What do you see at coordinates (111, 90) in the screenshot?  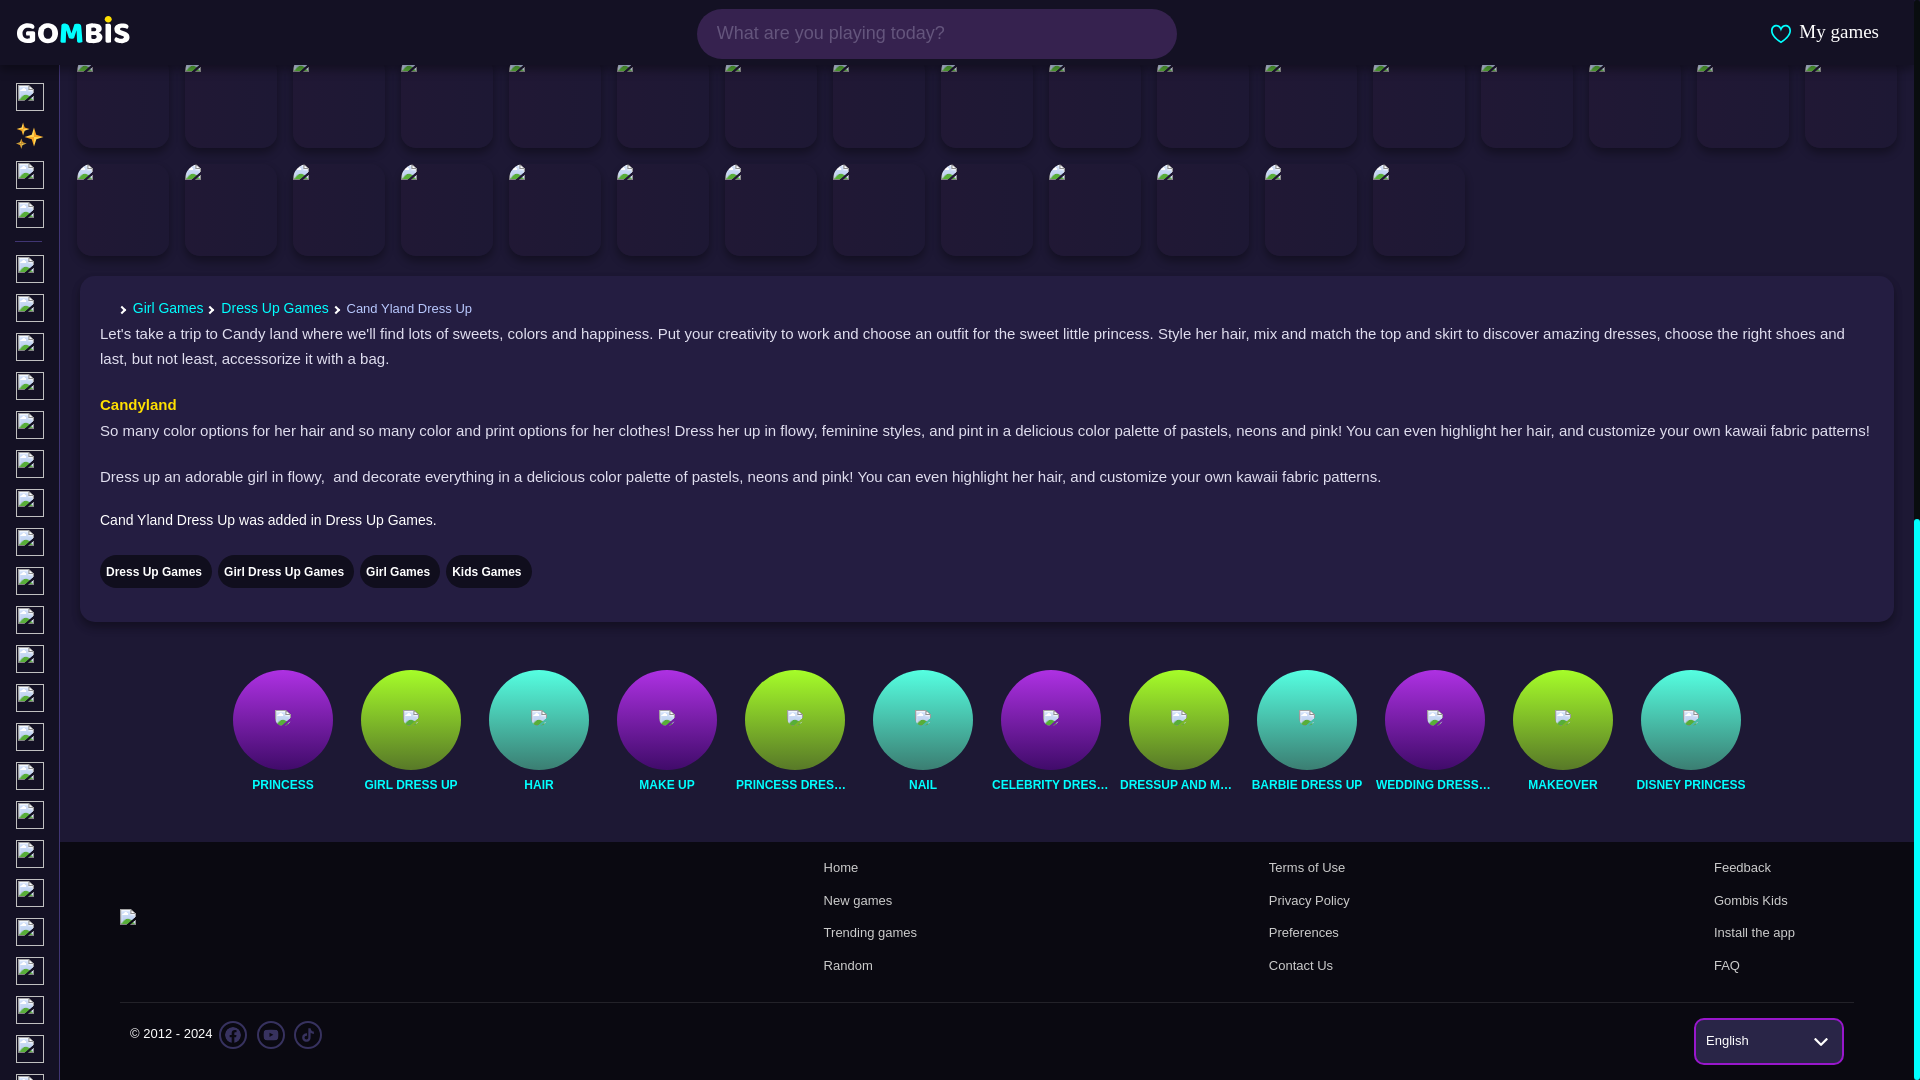 I see `Board` at bounding box center [111, 90].